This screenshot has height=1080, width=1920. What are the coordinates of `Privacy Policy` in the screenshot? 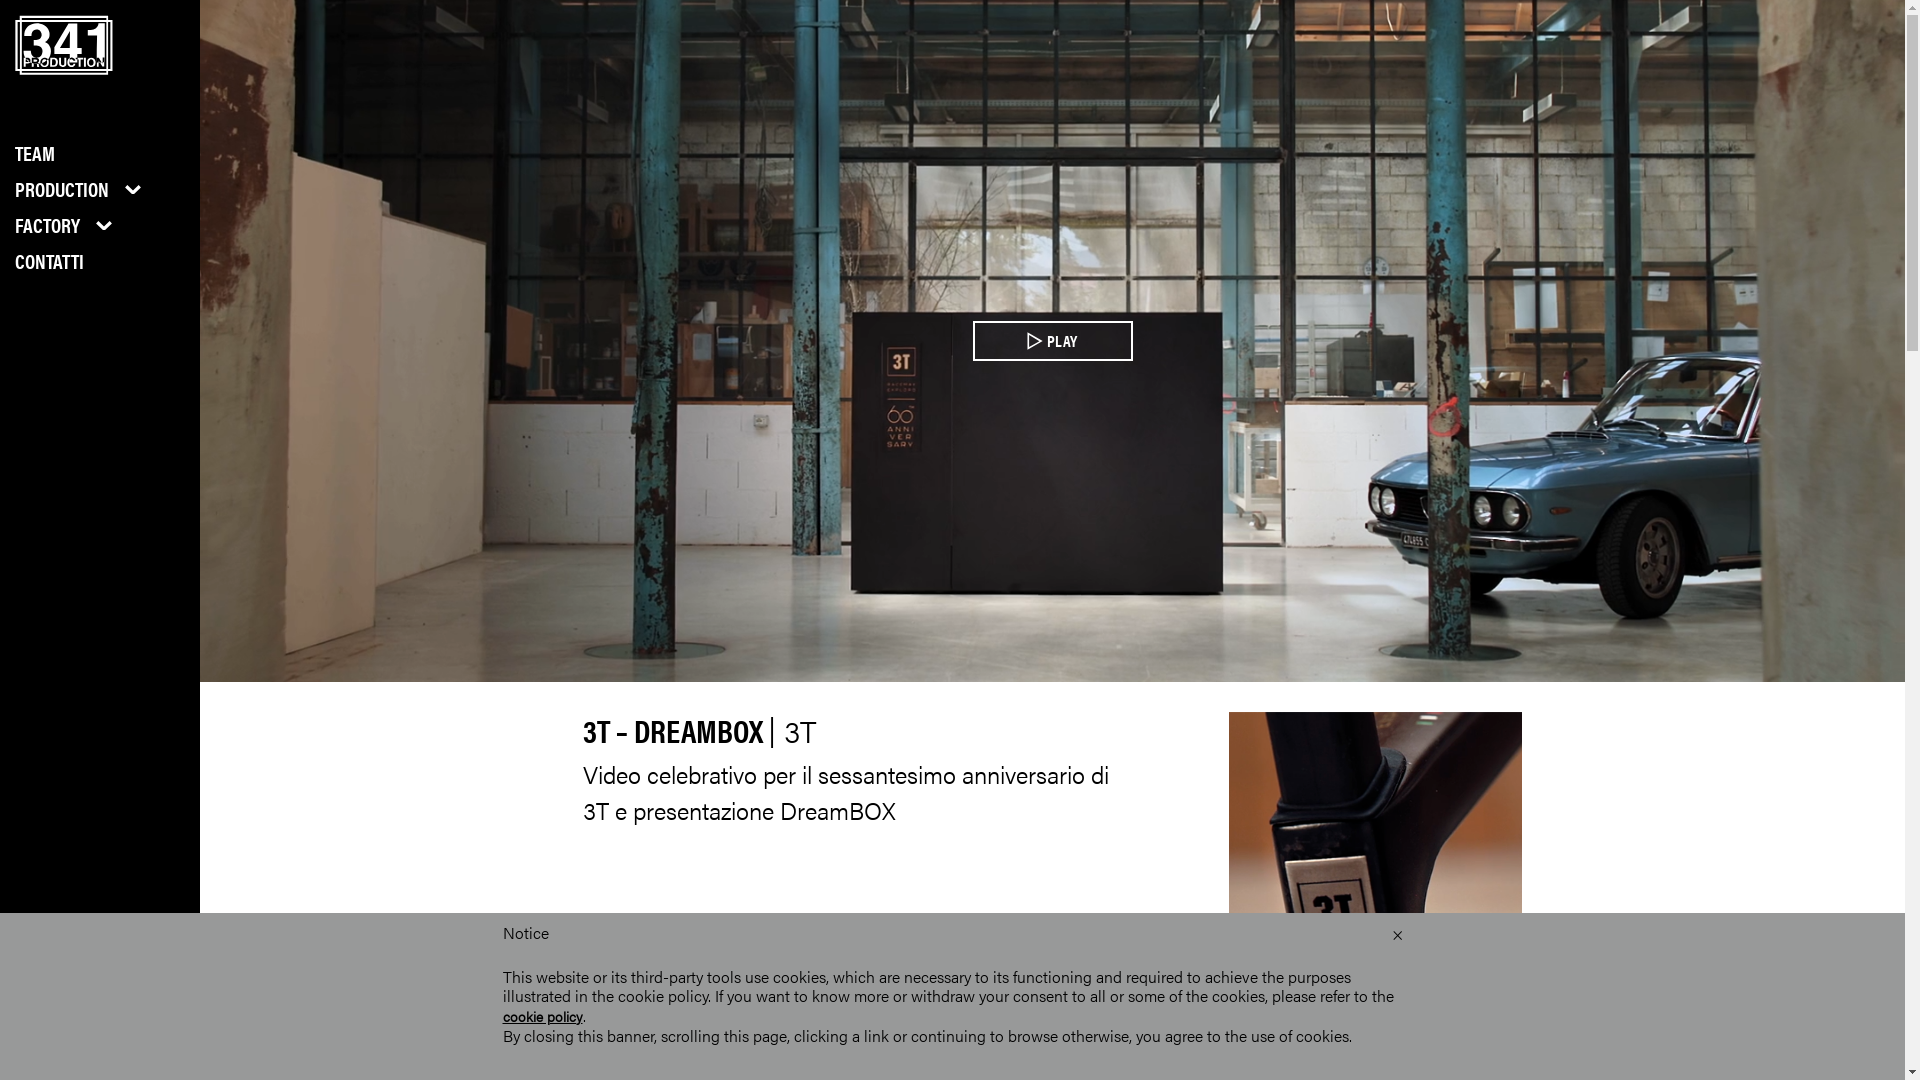 It's located at (53, 1036).